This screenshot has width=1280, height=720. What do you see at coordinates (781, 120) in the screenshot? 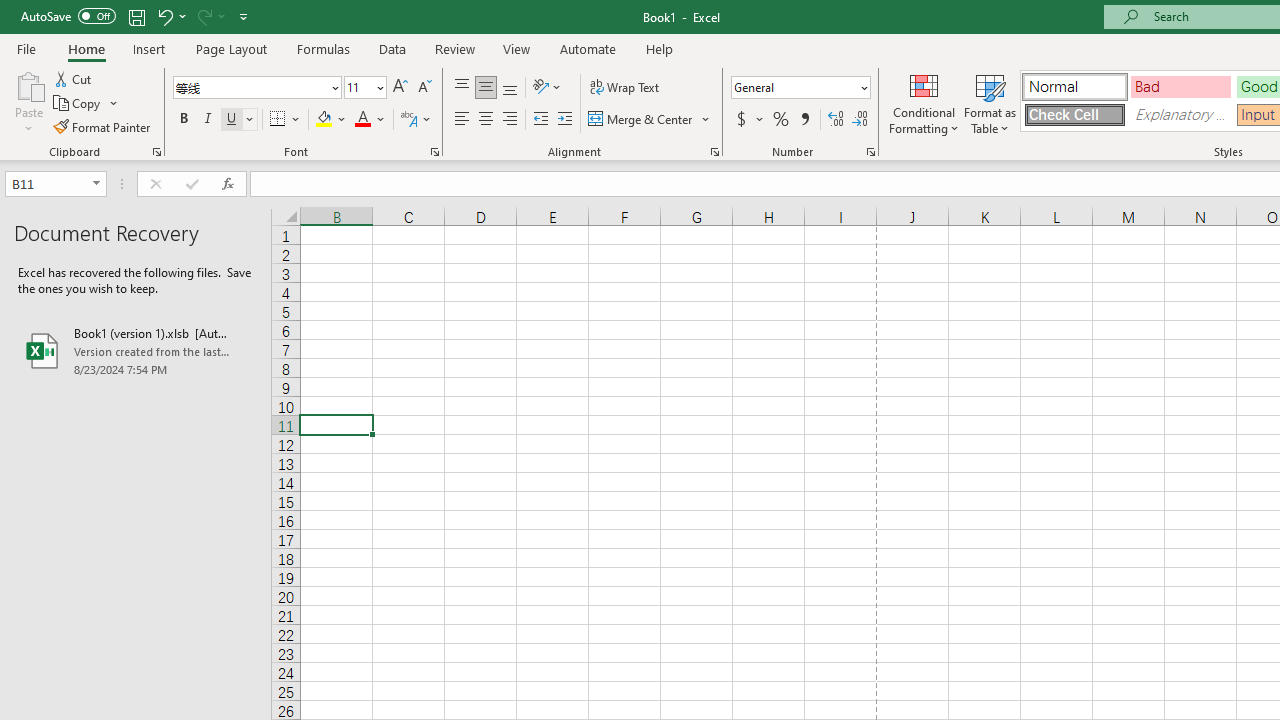
I see `Percent Style` at bounding box center [781, 120].